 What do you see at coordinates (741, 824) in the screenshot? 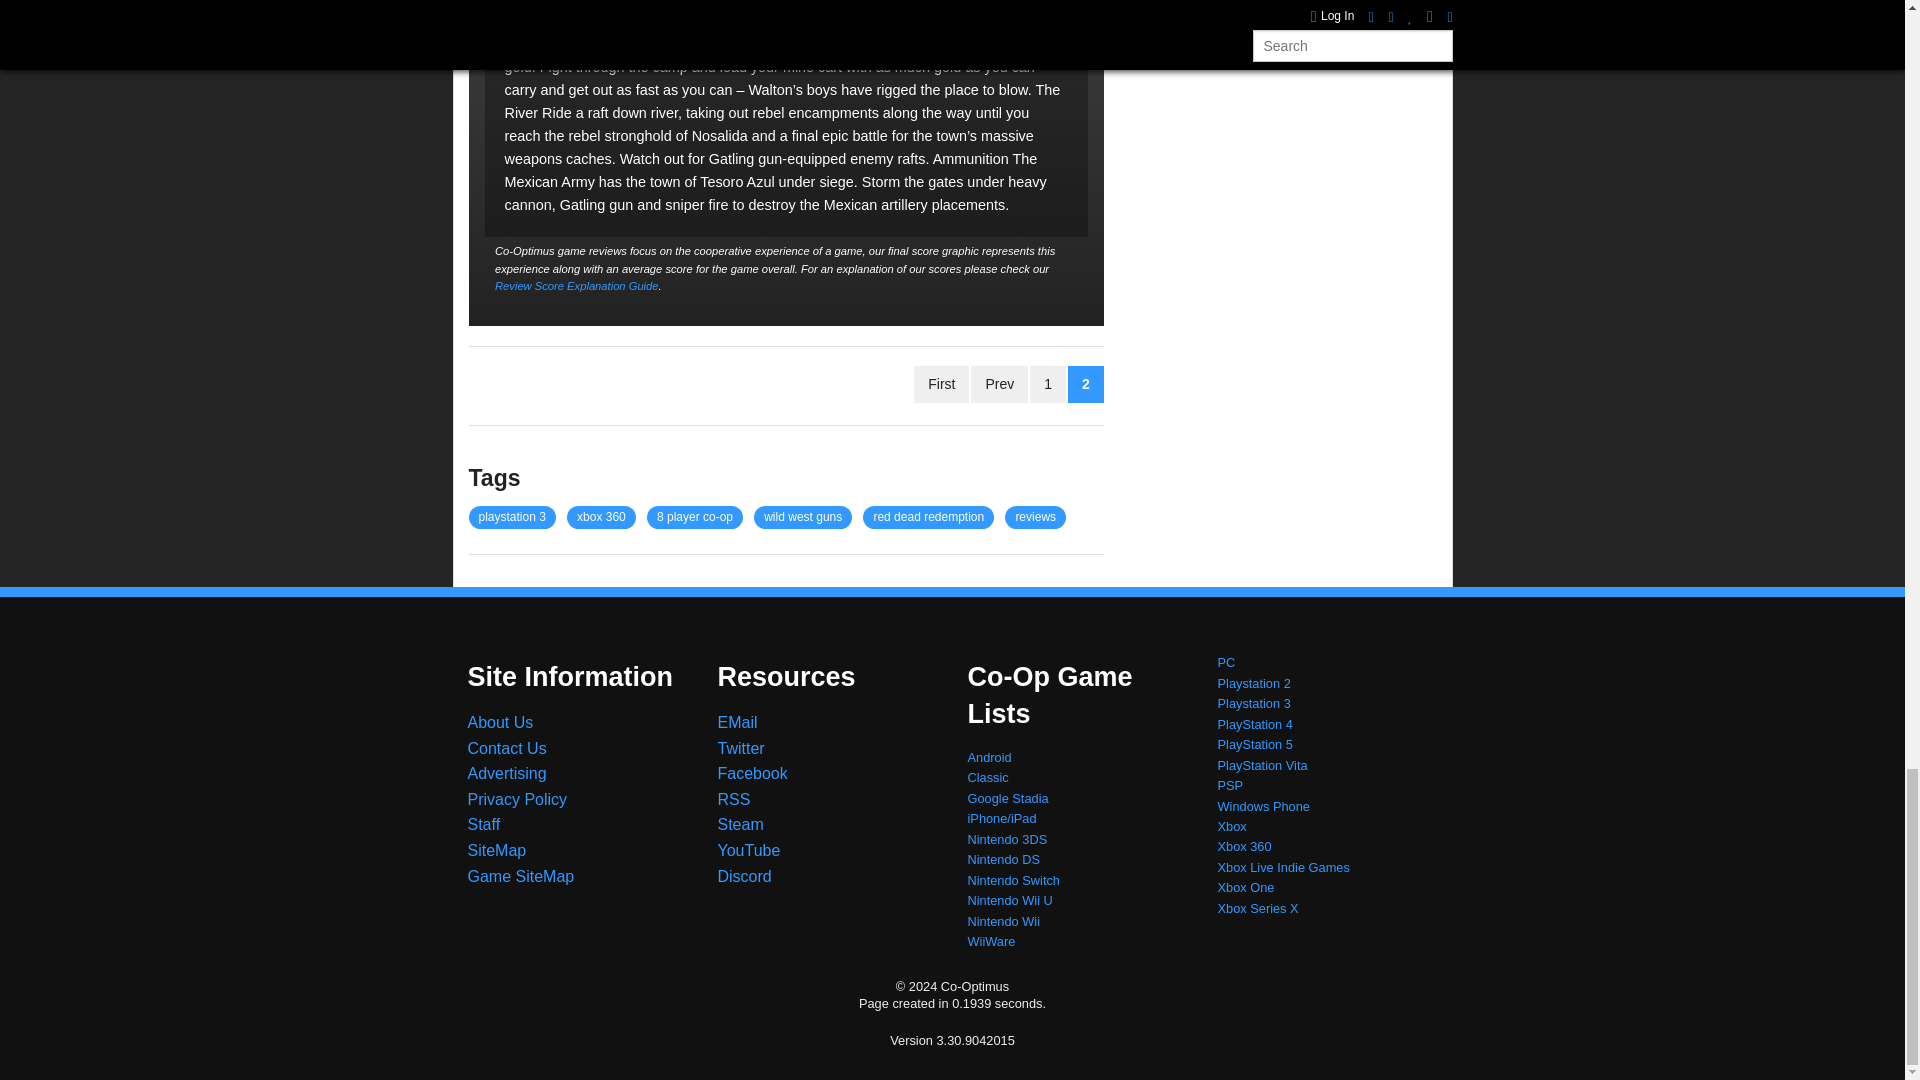
I see `Join our Steam Group!` at bounding box center [741, 824].